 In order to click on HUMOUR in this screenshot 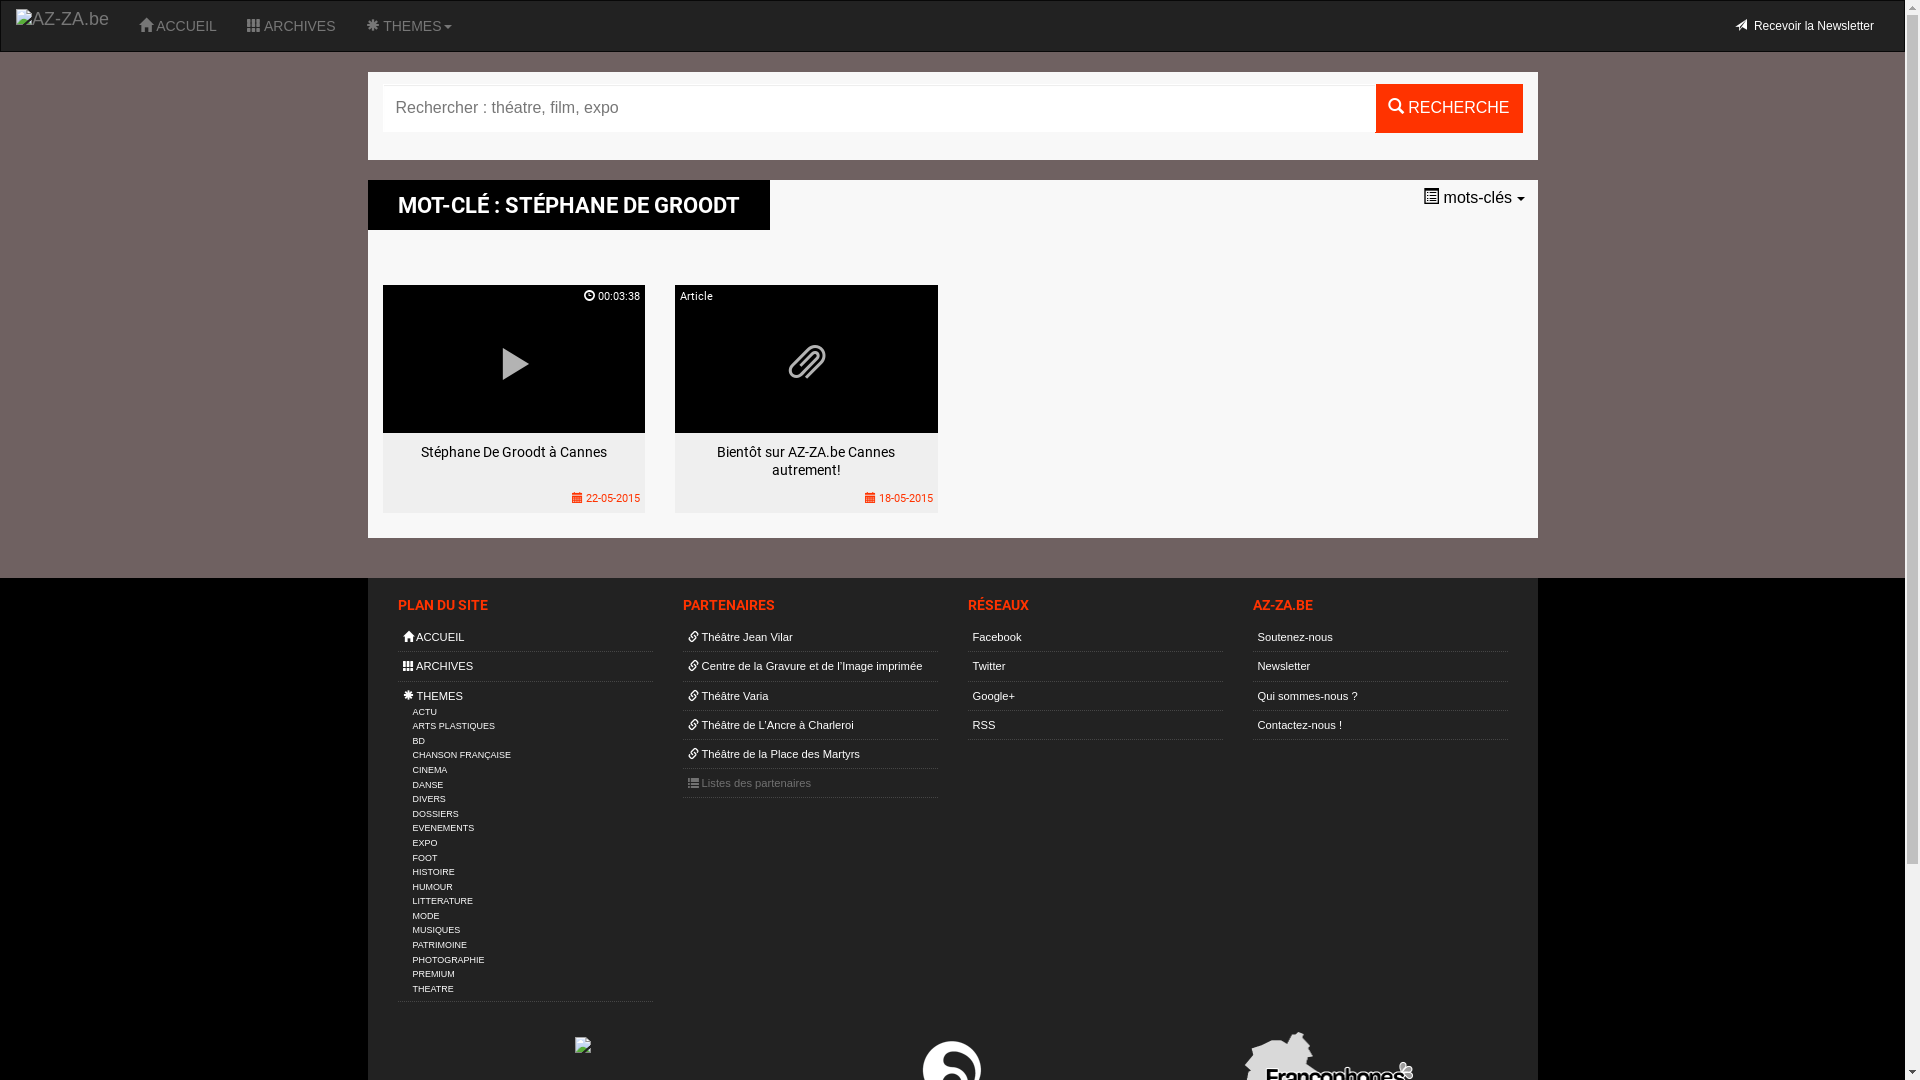, I will do `click(432, 887)`.